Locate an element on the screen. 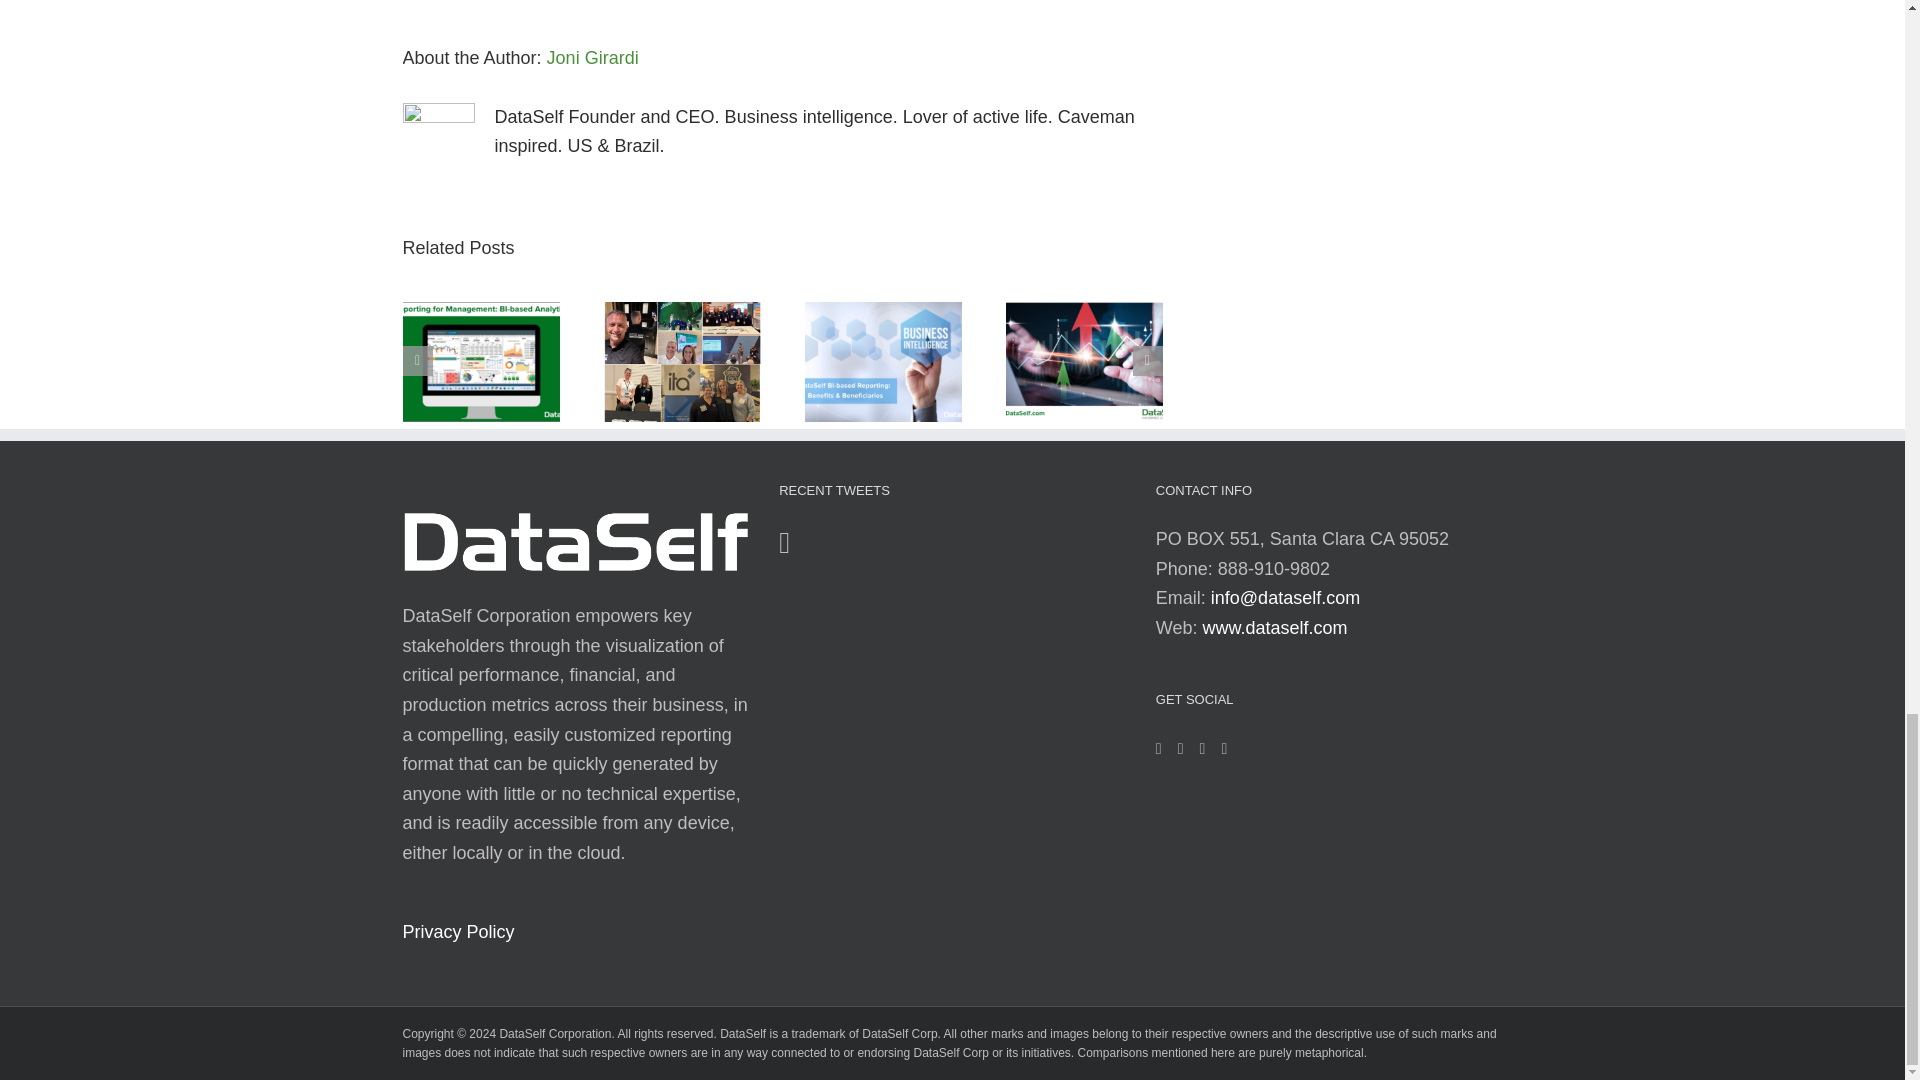 The width and height of the screenshot is (1920, 1080). Posts by Joni Girardi is located at coordinates (593, 58).